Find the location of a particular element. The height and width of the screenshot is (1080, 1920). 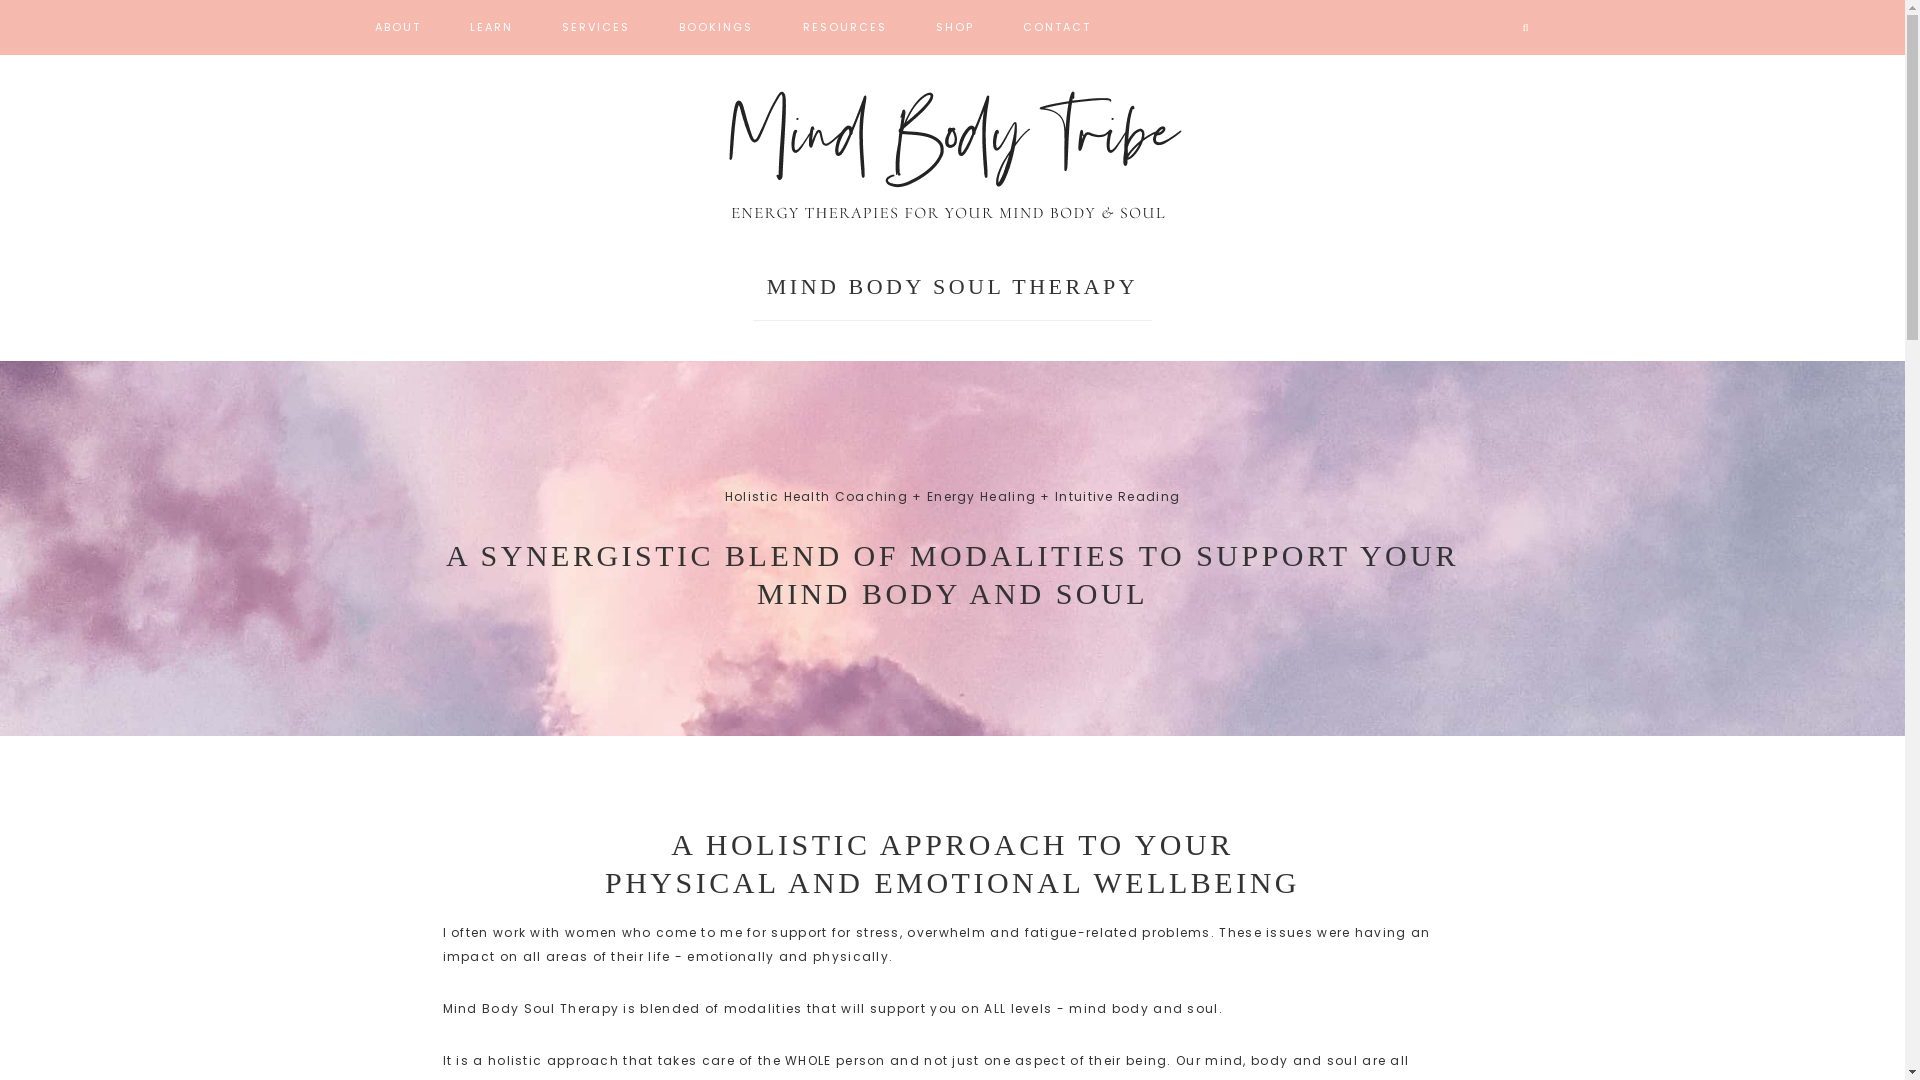

SERVICES is located at coordinates (596, 28).